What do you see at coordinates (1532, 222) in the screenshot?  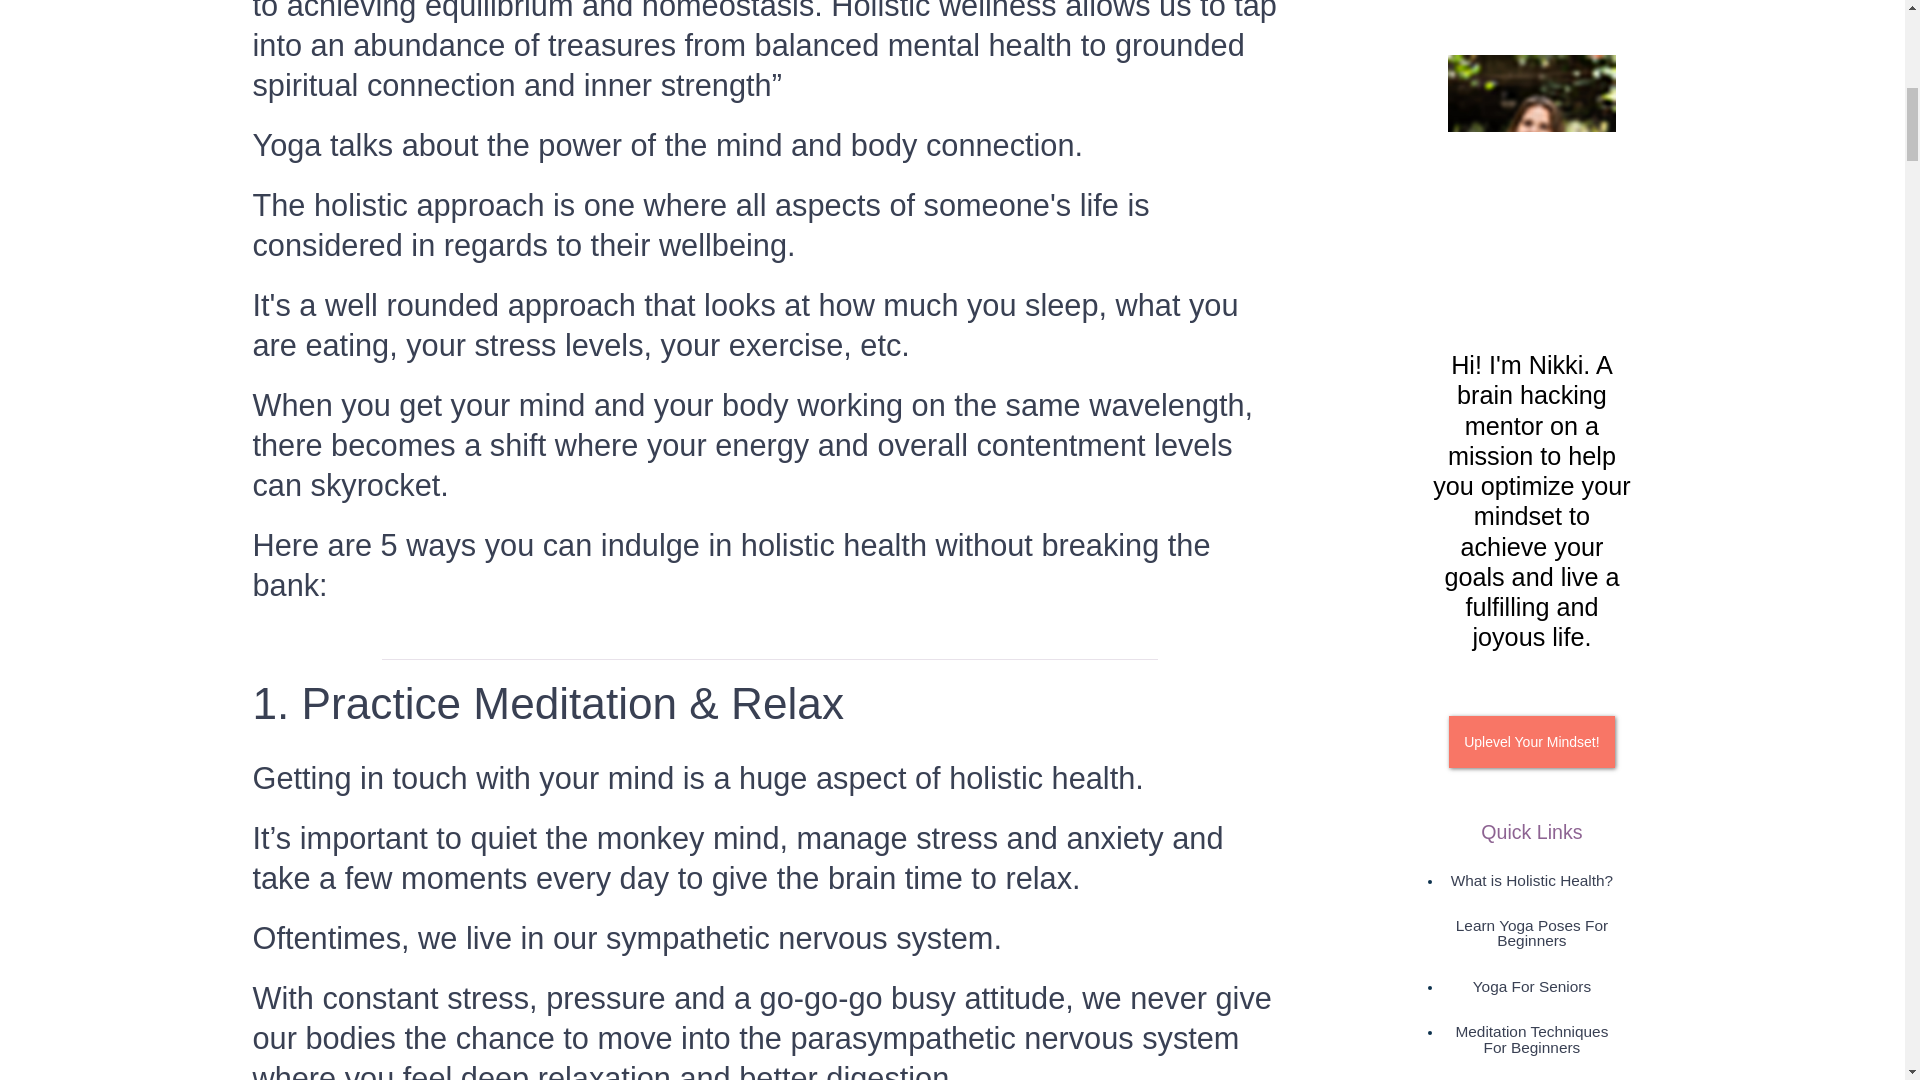 I see `Uplevel Your Mindset!` at bounding box center [1532, 222].